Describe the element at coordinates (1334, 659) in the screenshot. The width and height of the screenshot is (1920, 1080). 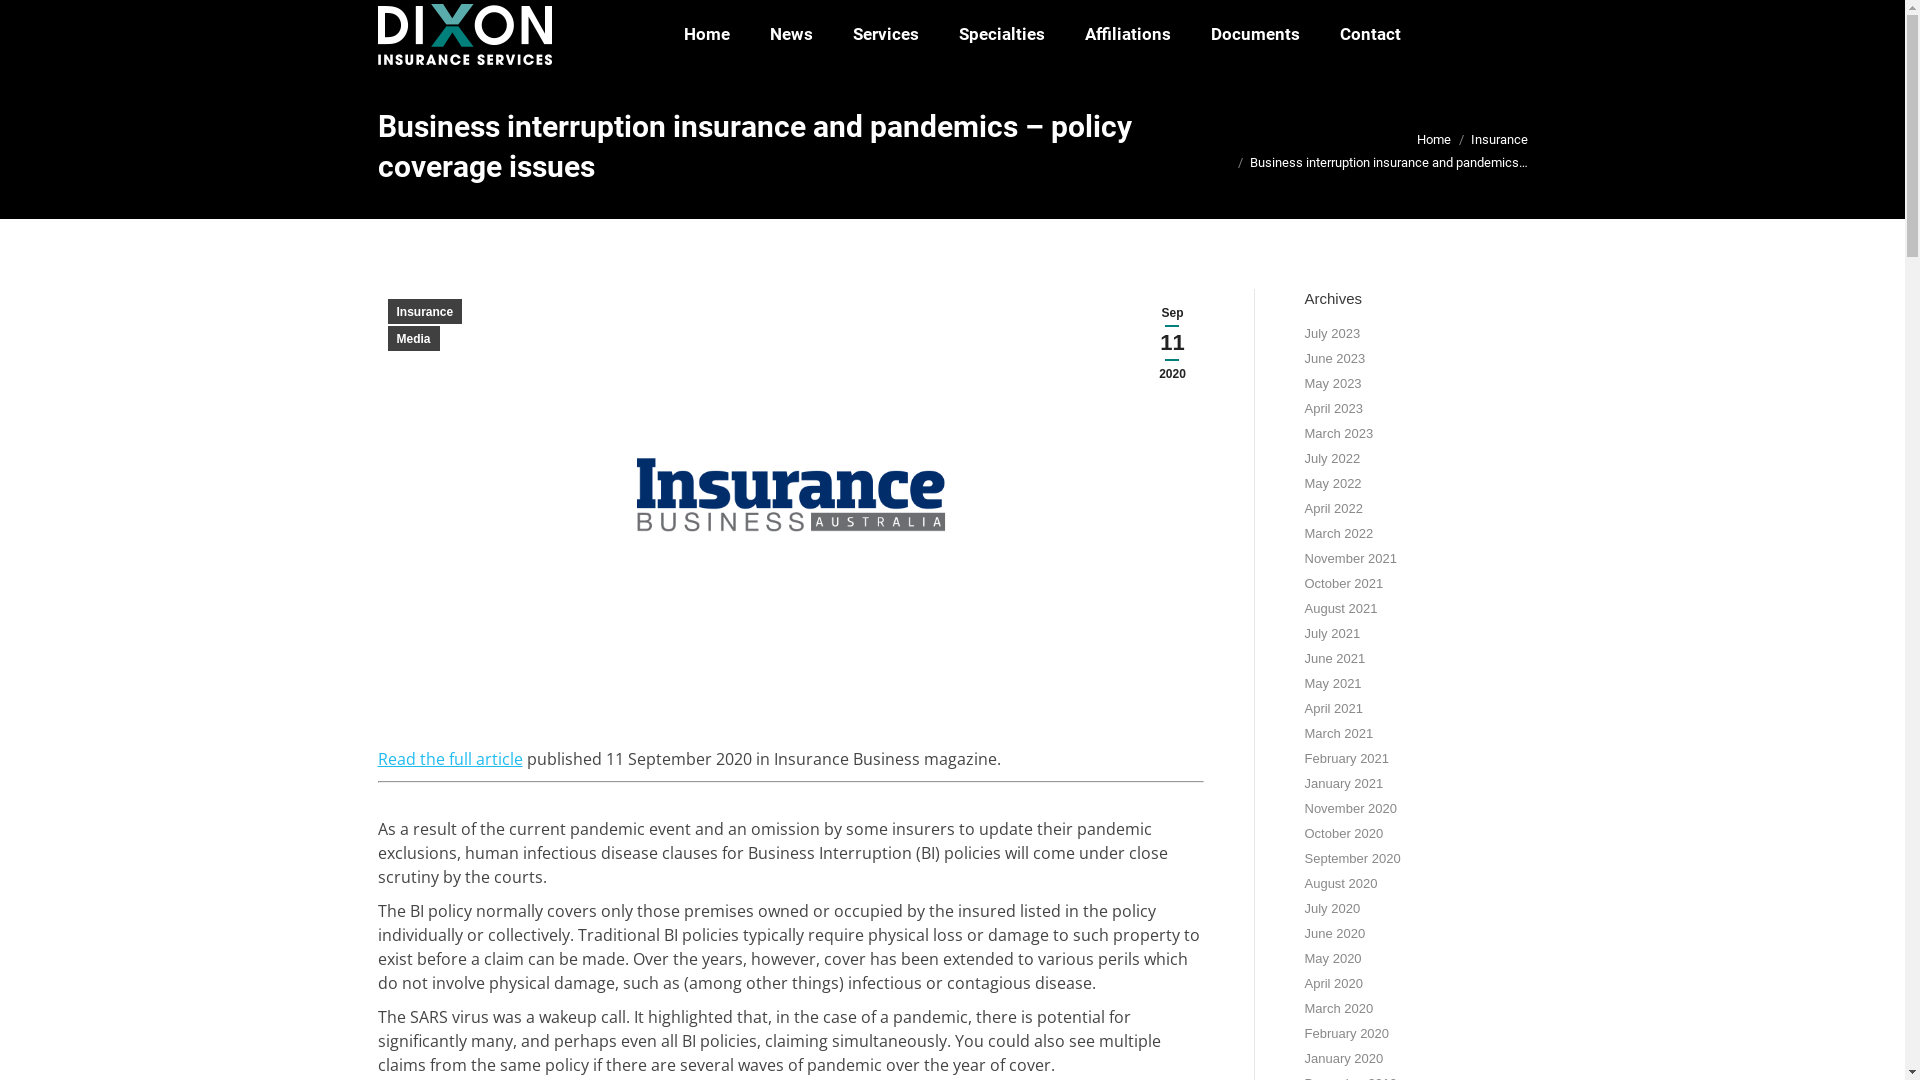
I see `June 2021` at that location.